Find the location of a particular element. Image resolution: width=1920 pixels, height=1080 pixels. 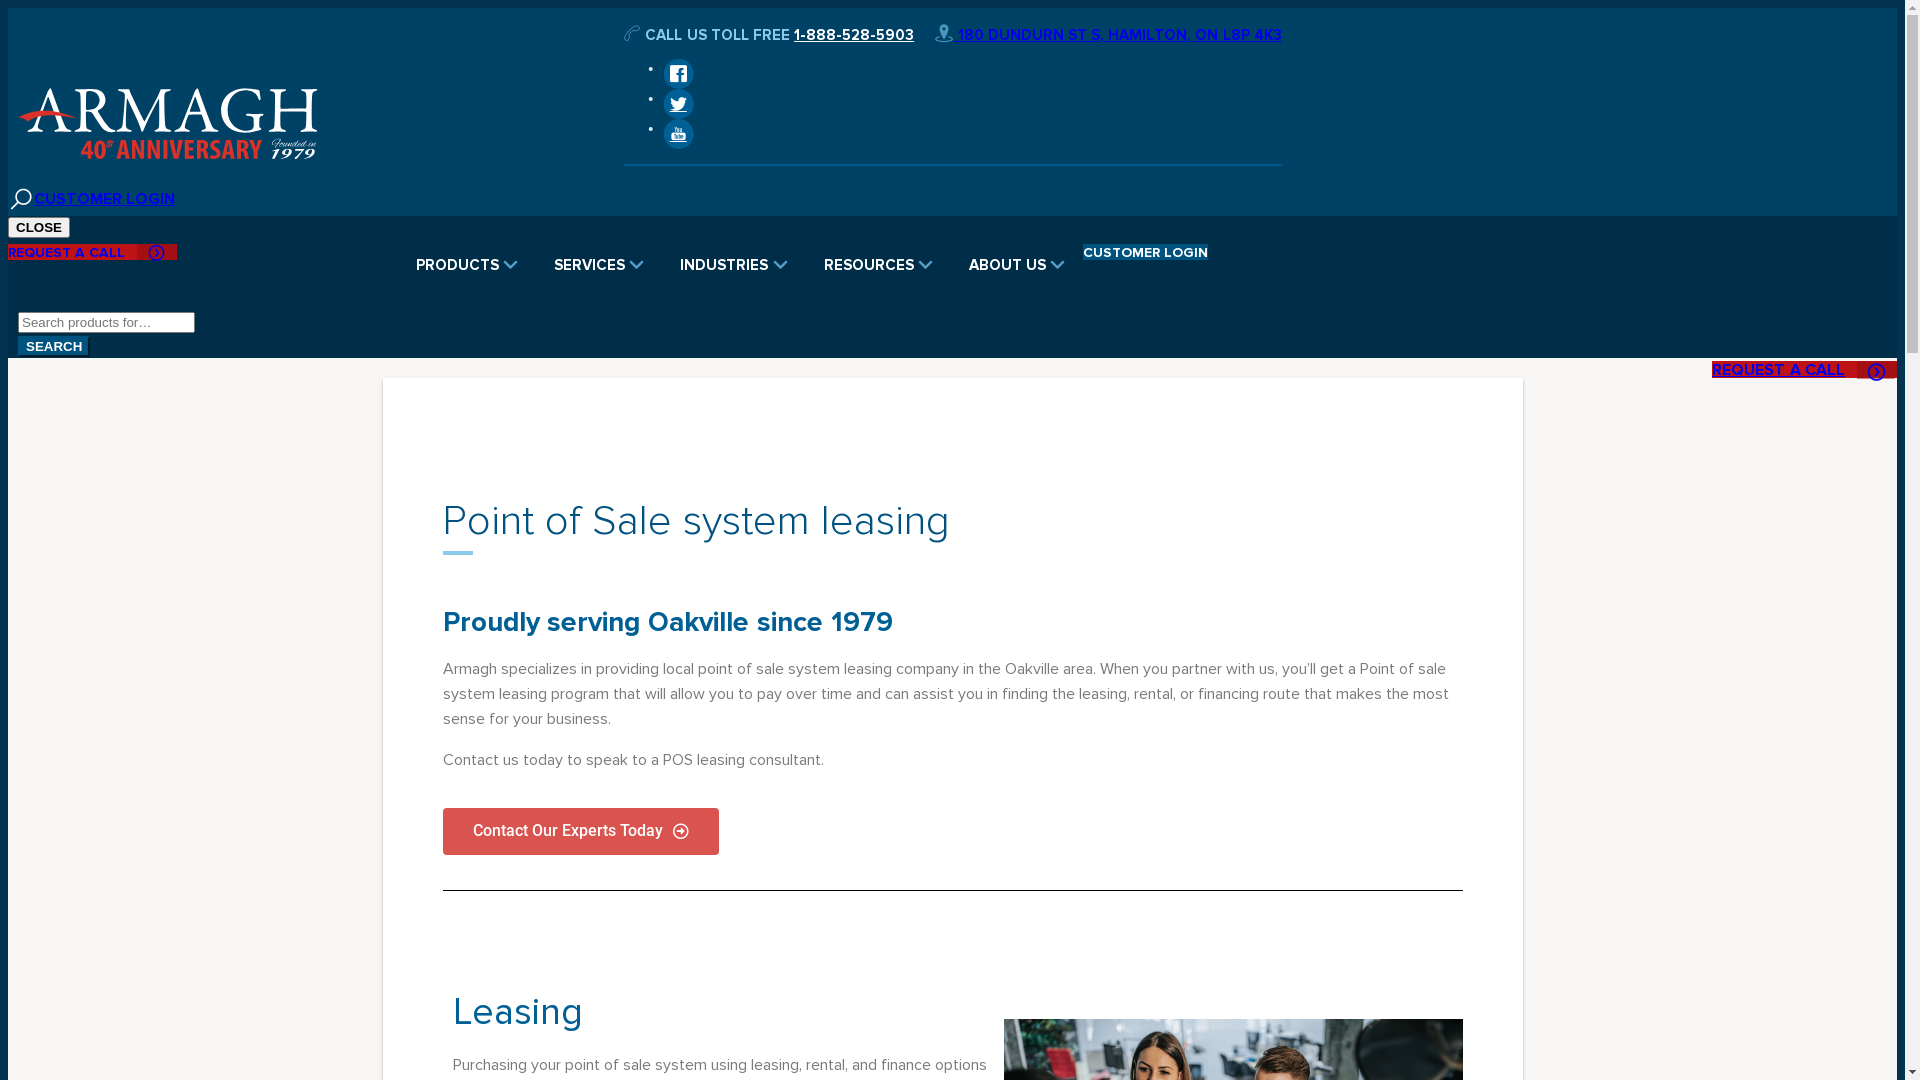

REQUEST A CALL is located at coordinates (92, 252).